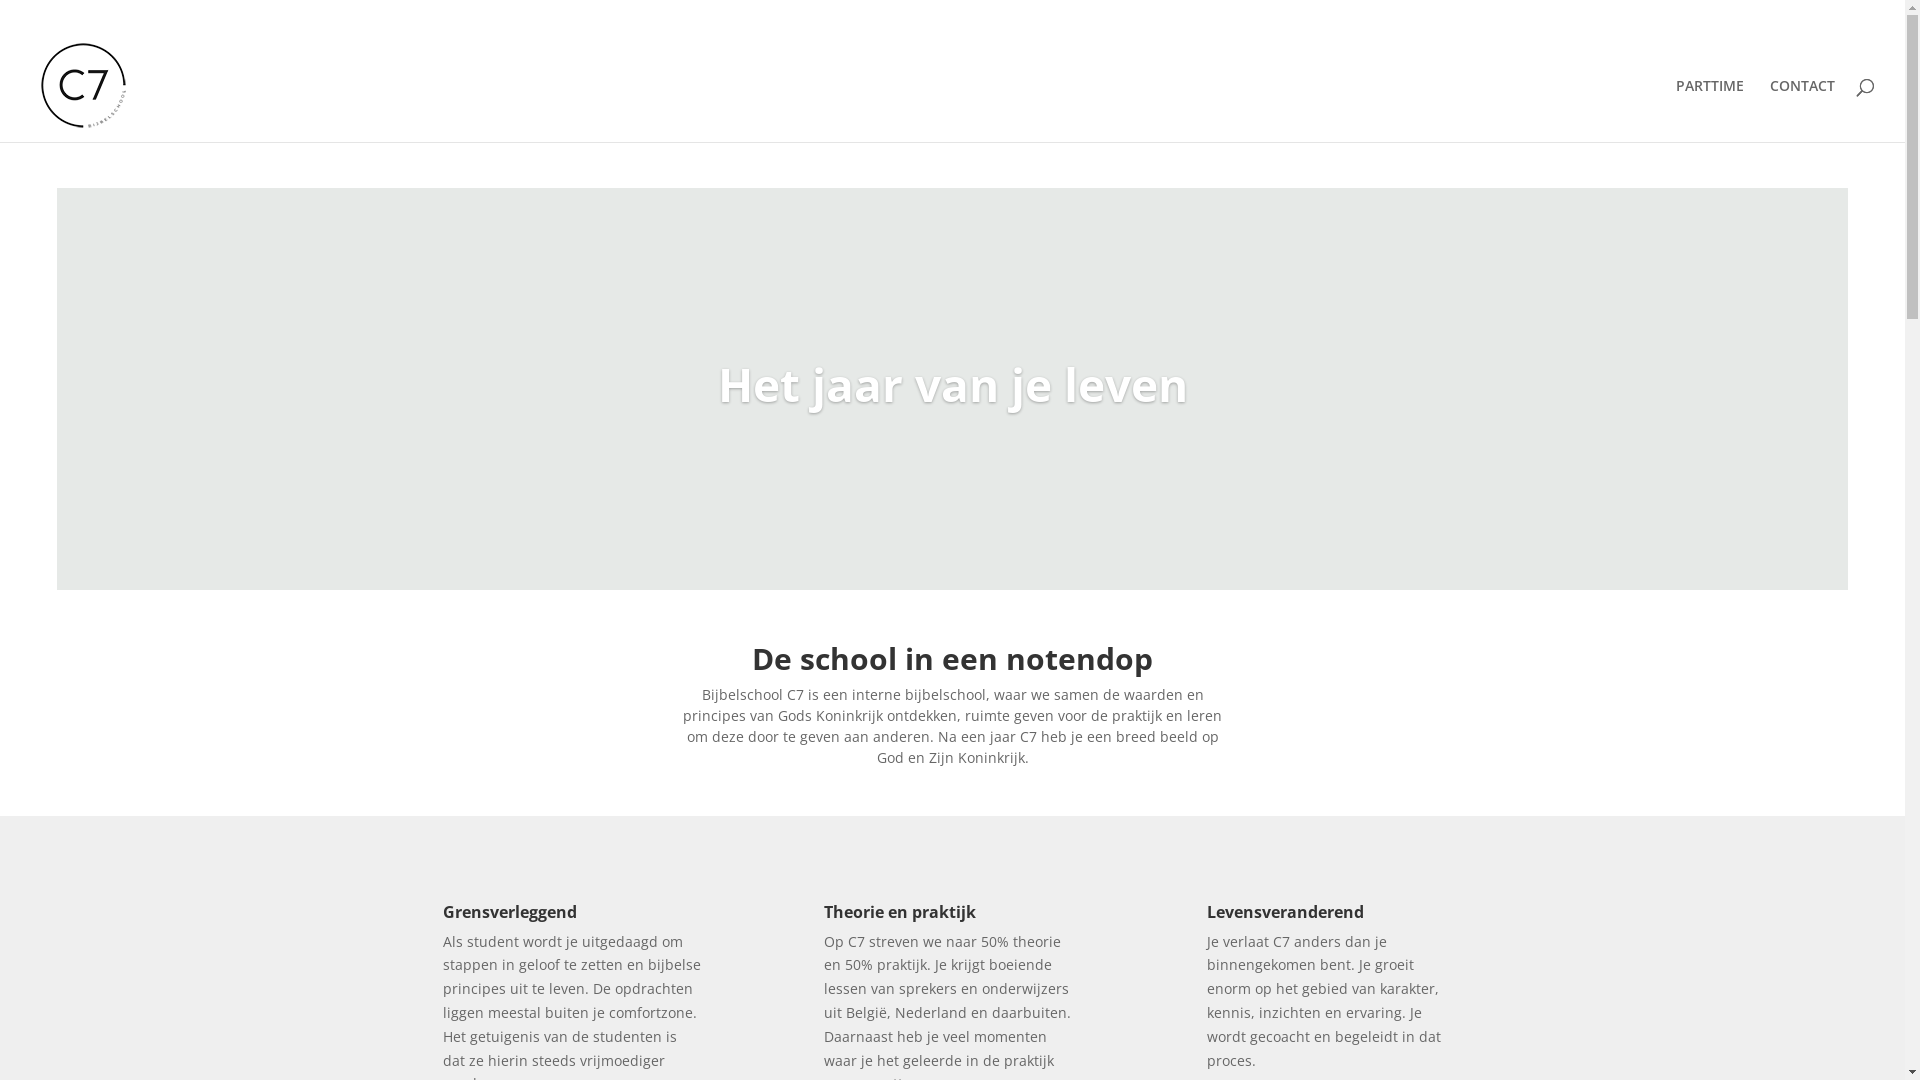 This screenshot has height=1080, width=1920. What do you see at coordinates (1802, 110) in the screenshot?
I see `CONTACT` at bounding box center [1802, 110].